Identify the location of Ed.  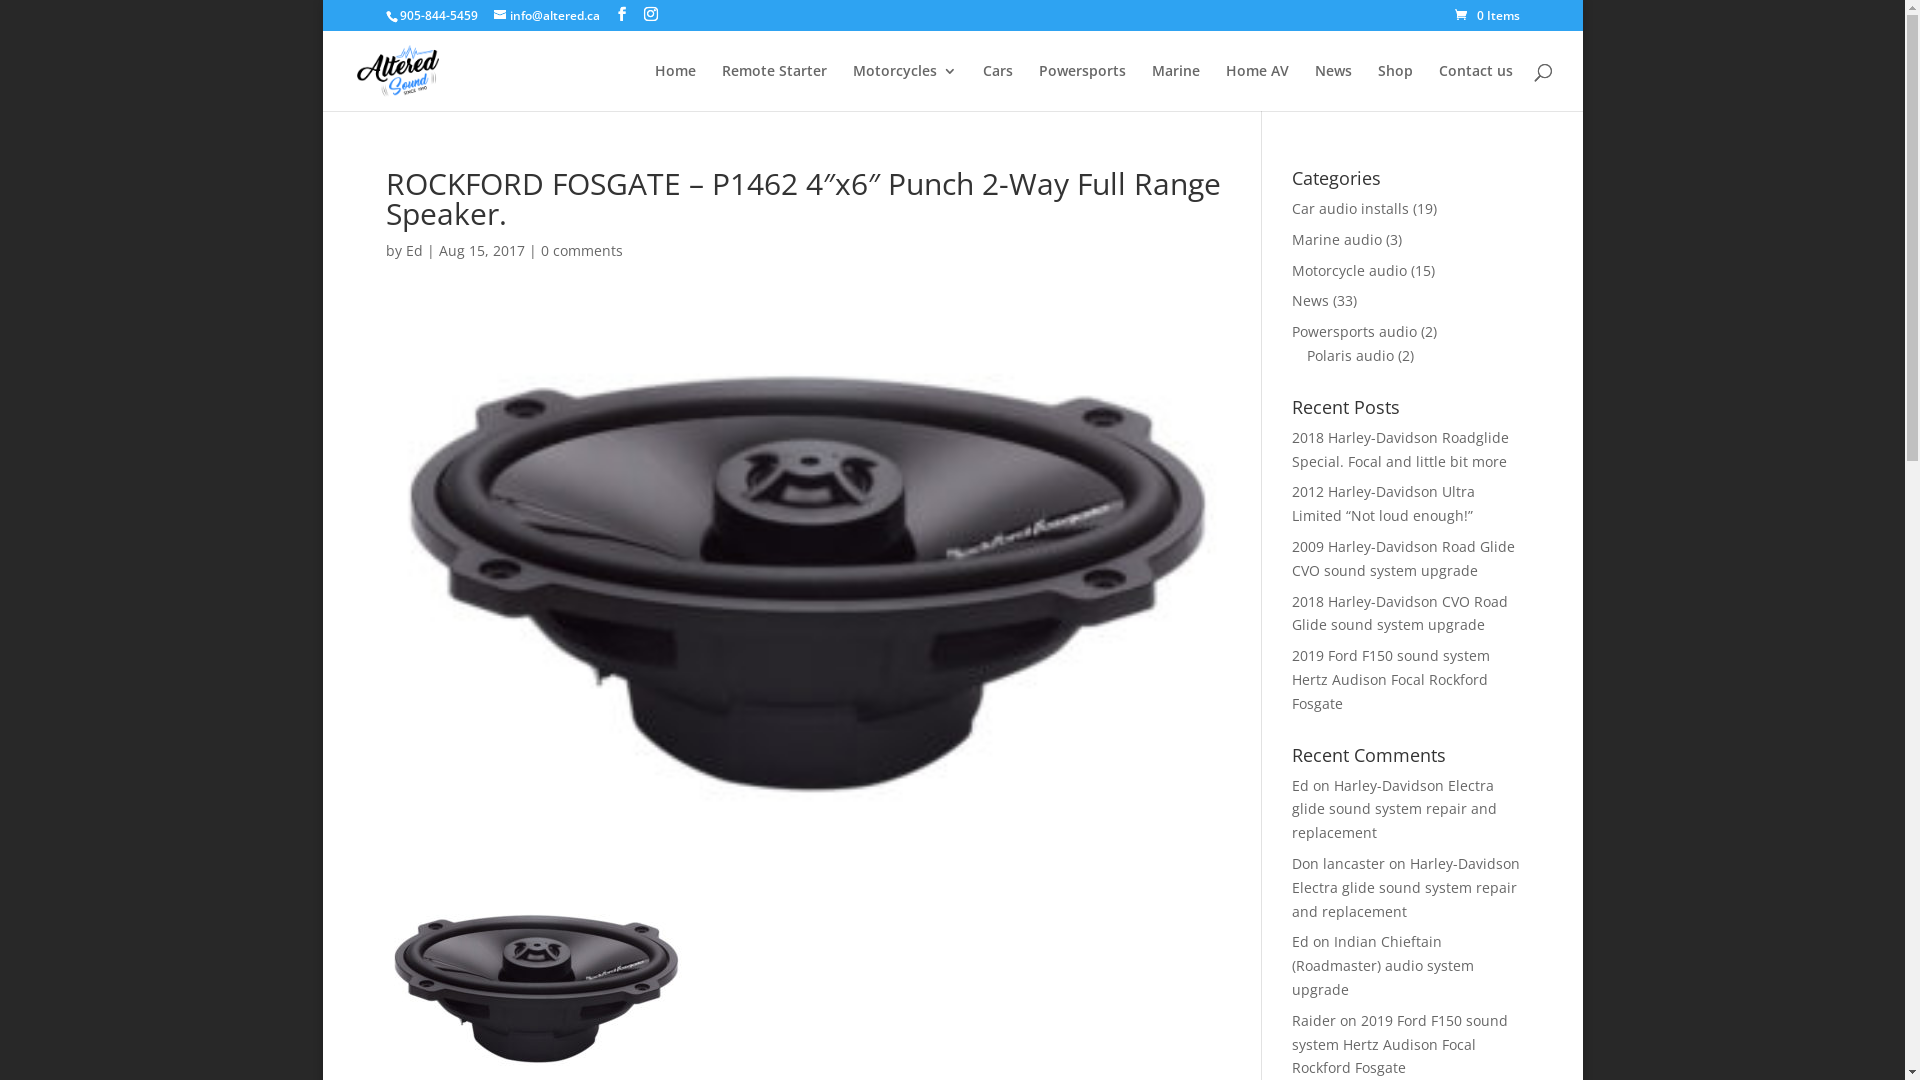
(414, 250).